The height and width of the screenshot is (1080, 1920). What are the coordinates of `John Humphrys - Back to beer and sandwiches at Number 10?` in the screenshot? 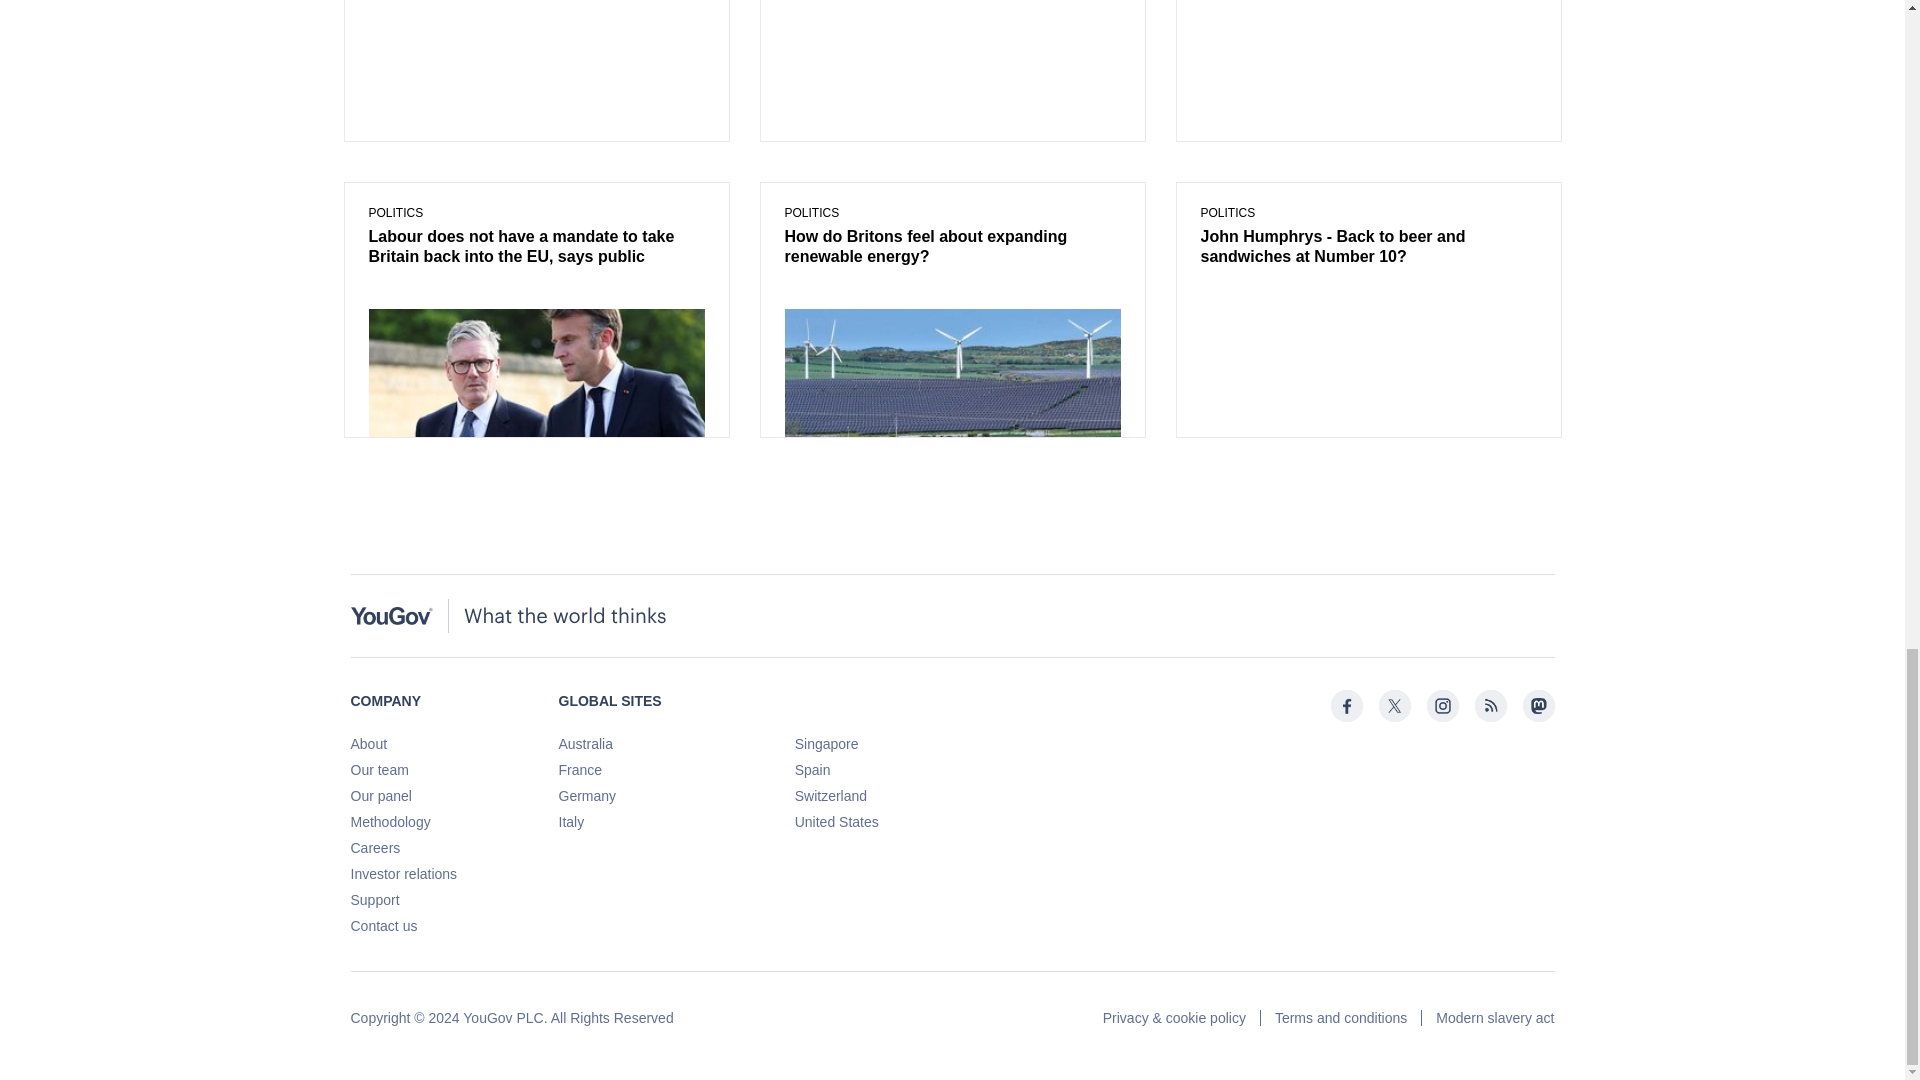 It's located at (1368, 247).